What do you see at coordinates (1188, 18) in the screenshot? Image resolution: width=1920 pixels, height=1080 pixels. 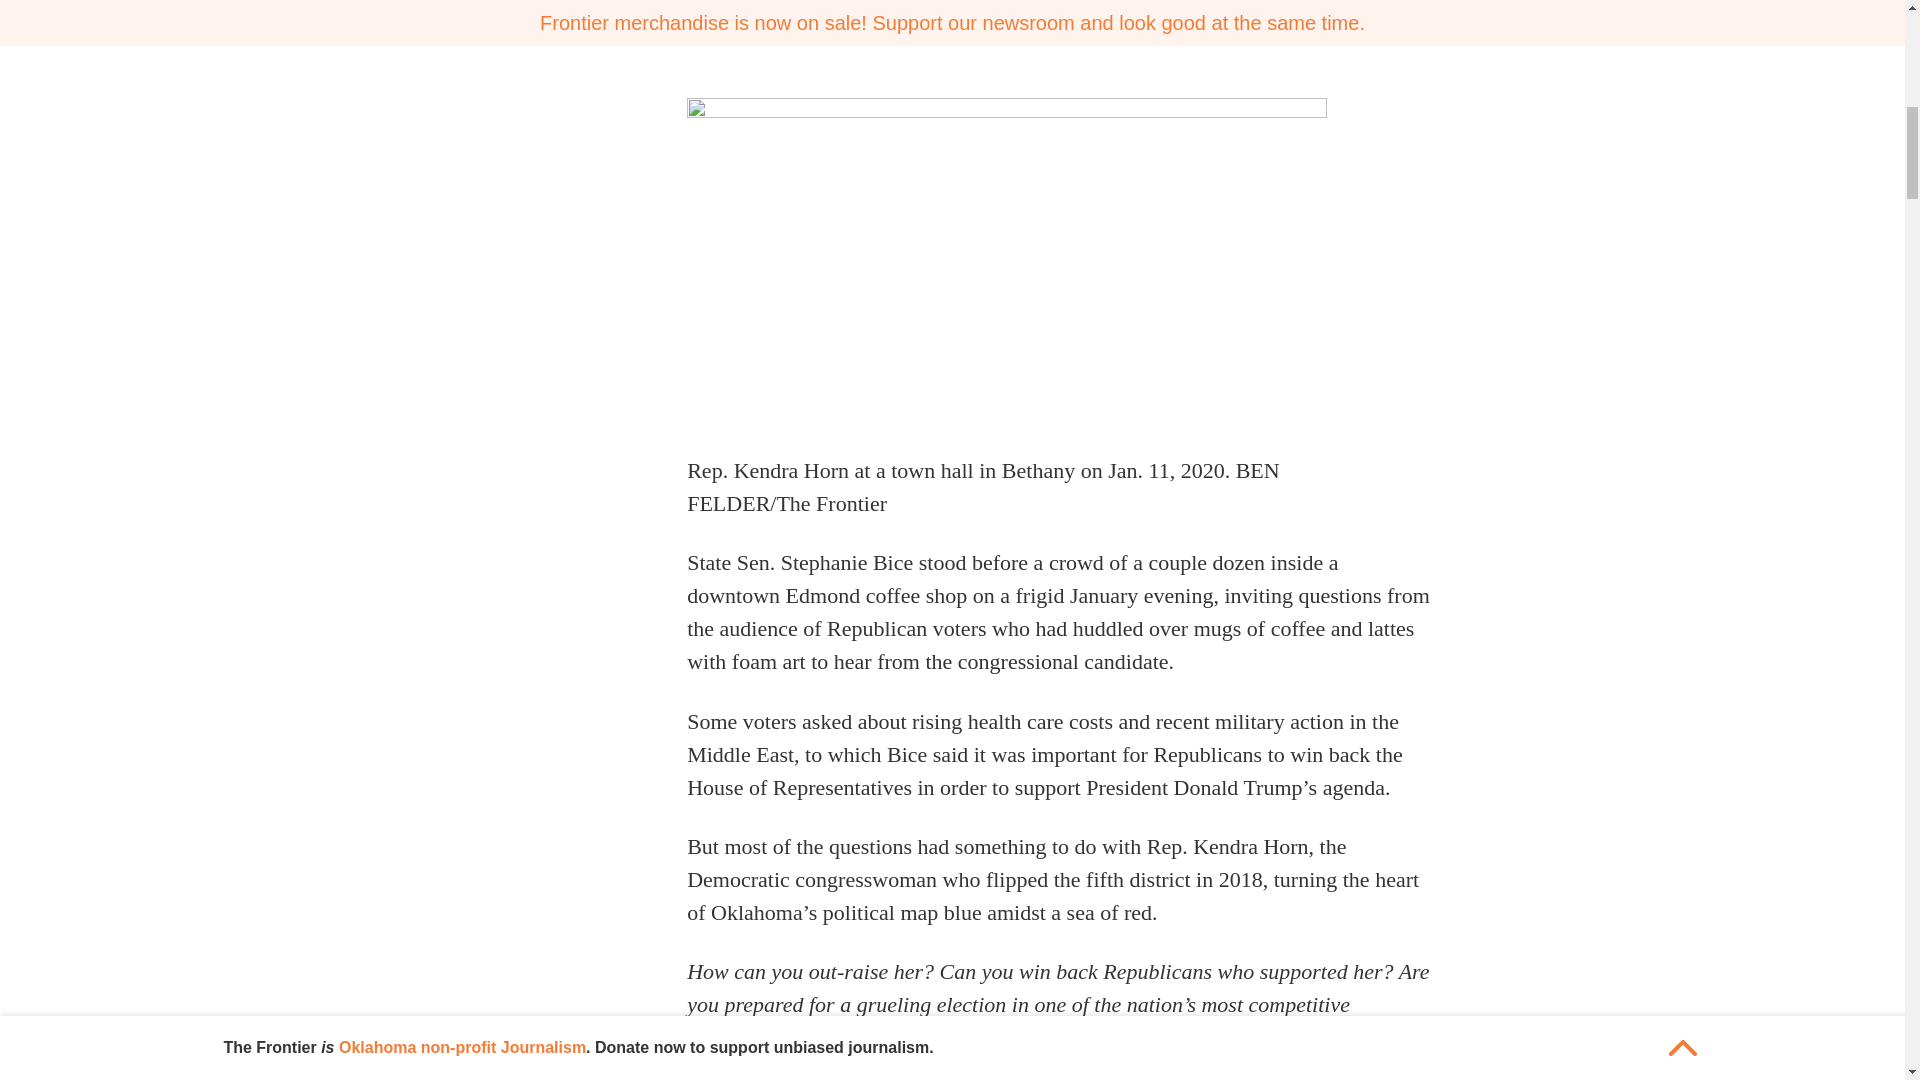 I see `Screen Shot 2020-03-04 at 9.53.33 PM` at bounding box center [1188, 18].